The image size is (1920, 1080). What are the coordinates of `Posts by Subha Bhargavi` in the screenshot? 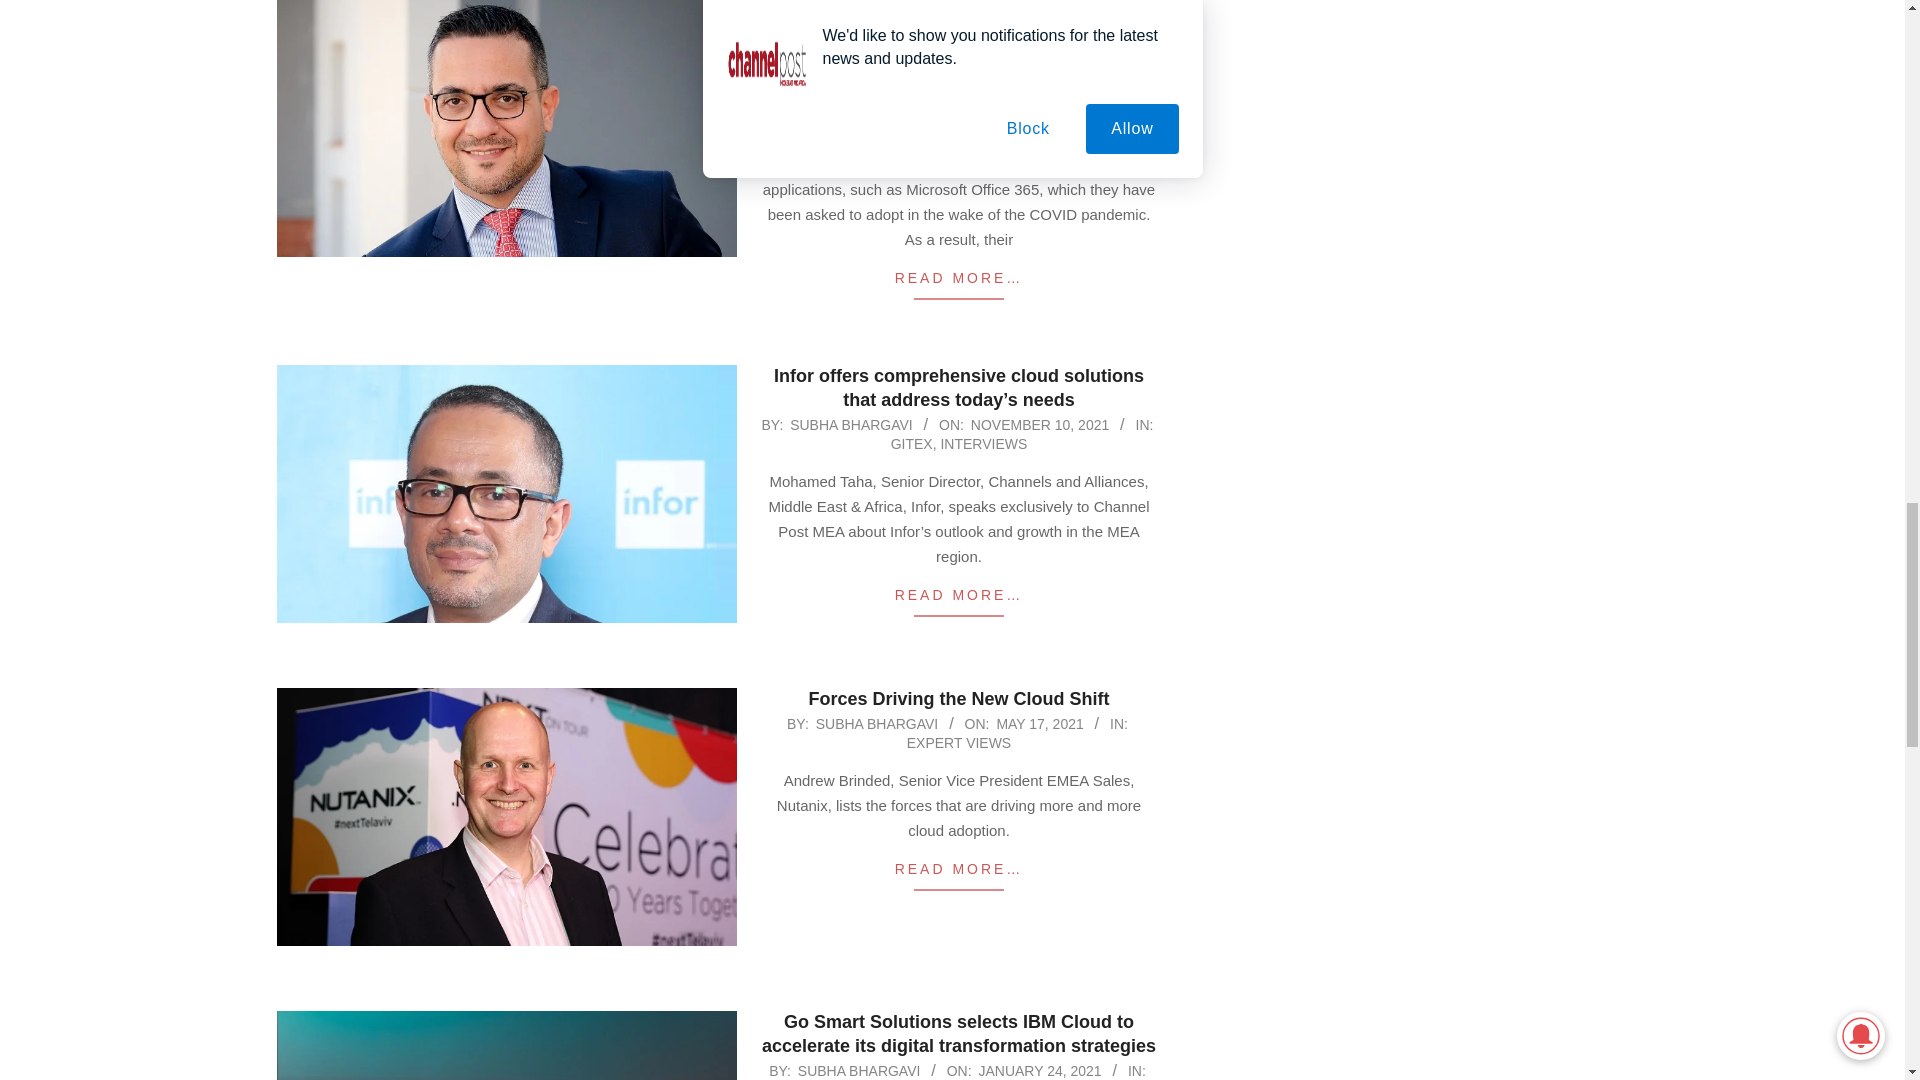 It's located at (851, 424).